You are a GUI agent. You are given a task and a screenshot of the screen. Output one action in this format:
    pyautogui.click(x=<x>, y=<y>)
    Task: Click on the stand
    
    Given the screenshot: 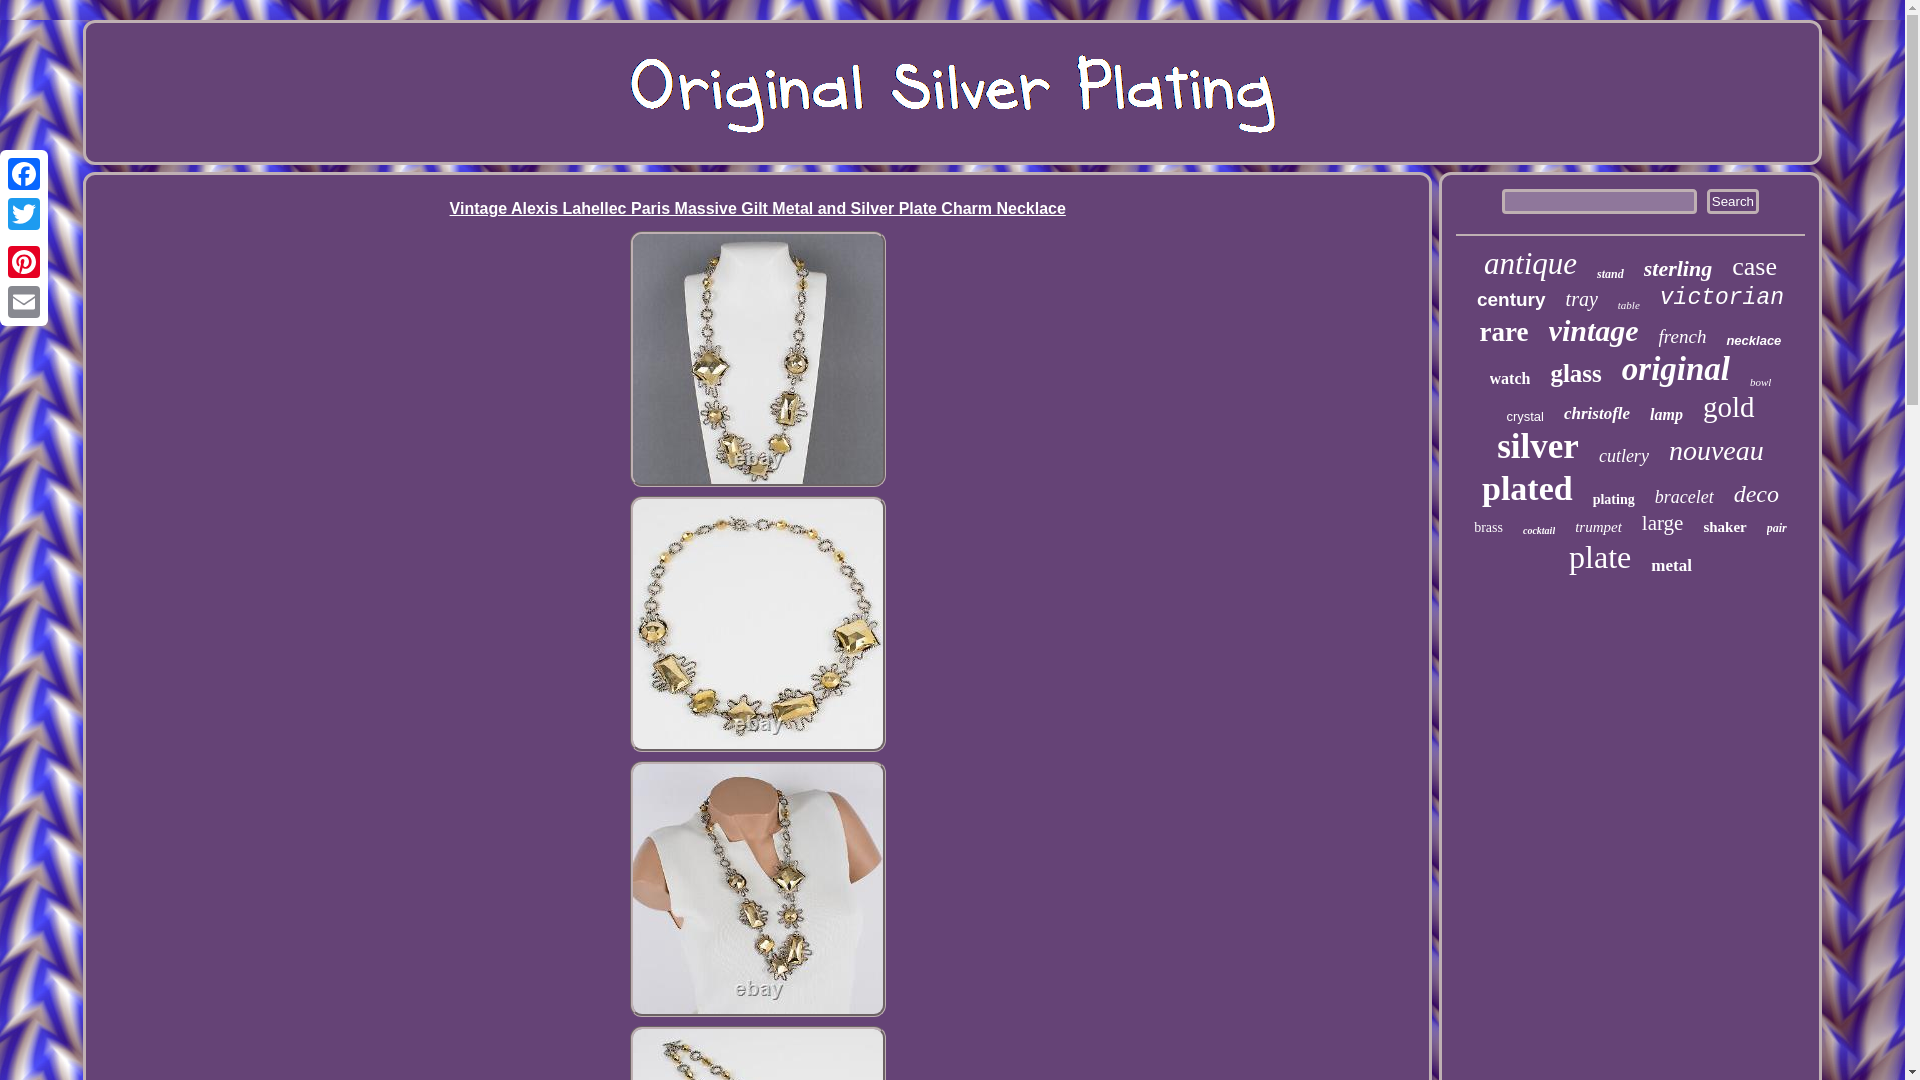 What is the action you would take?
    pyautogui.click(x=1610, y=274)
    